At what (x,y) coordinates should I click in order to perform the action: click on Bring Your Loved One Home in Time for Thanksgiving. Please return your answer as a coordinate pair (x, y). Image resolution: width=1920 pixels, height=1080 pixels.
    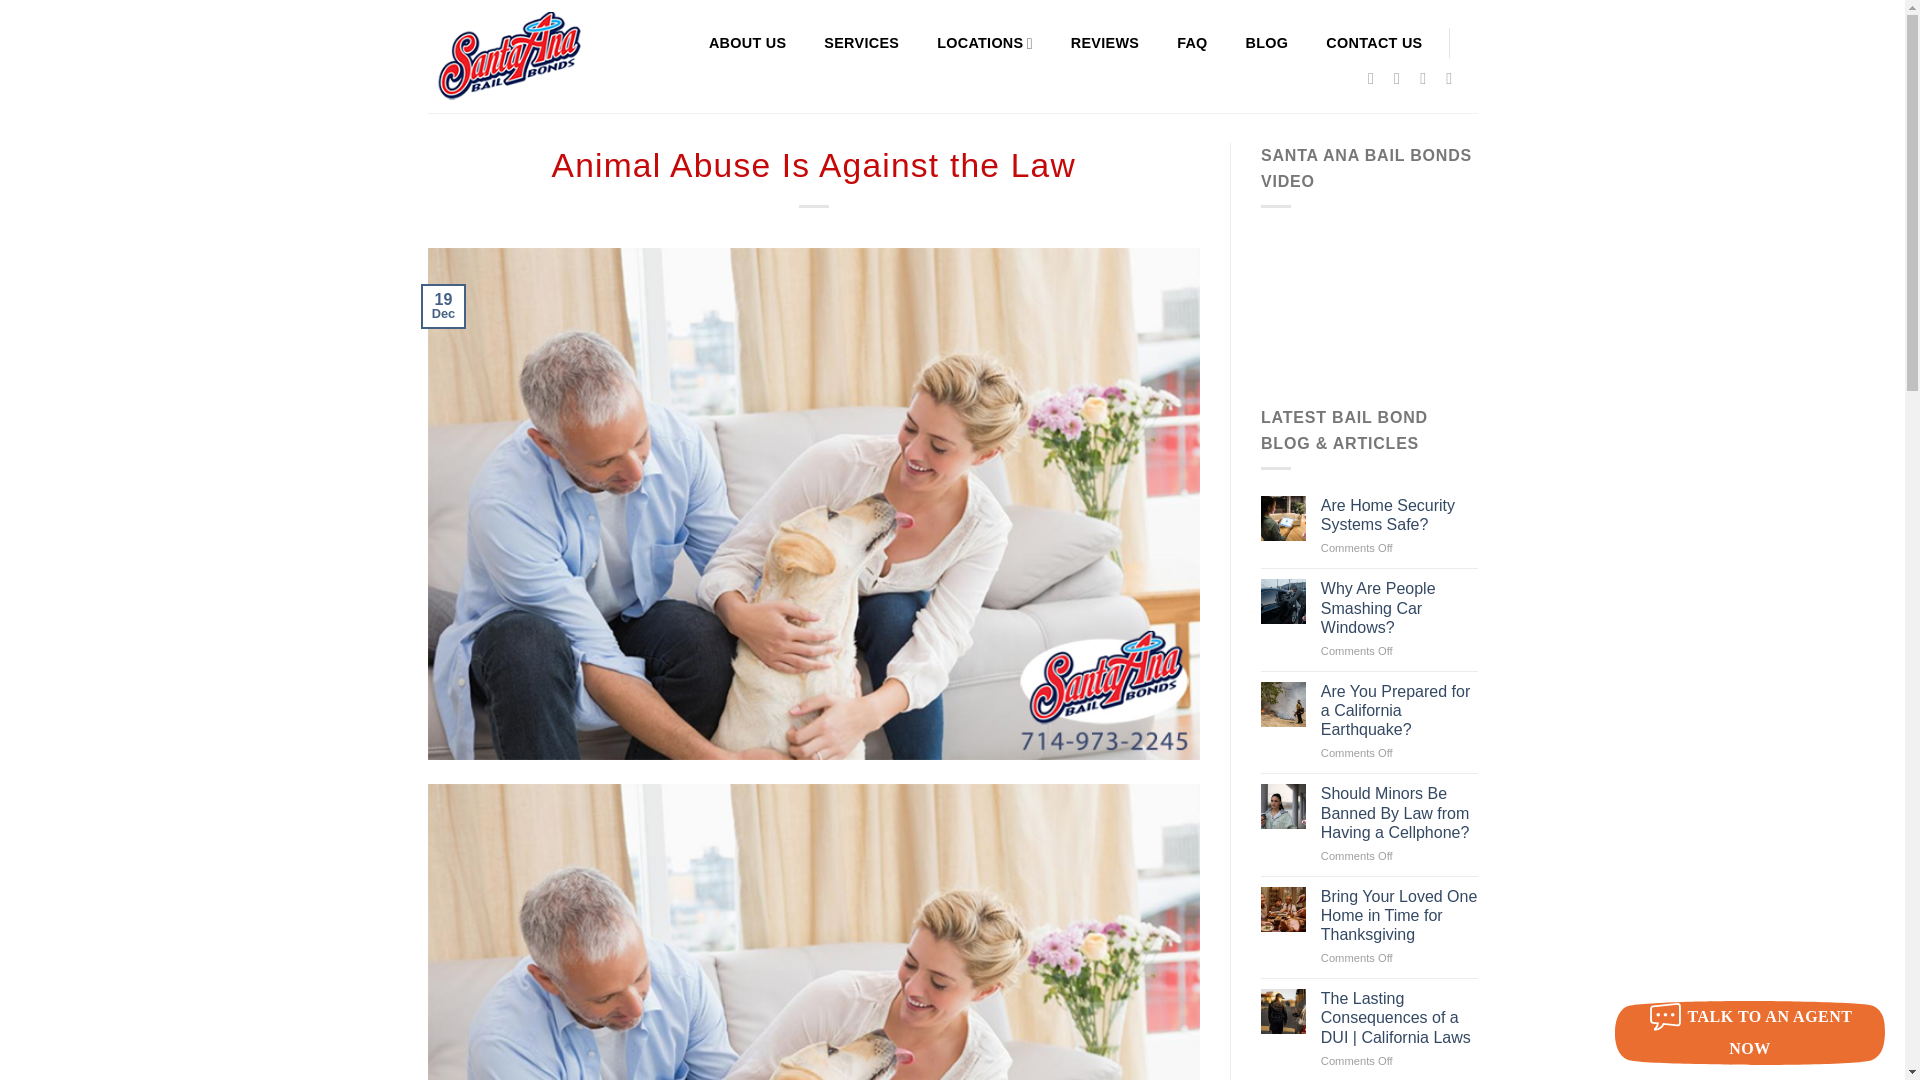
    Looking at the image, I should click on (1399, 916).